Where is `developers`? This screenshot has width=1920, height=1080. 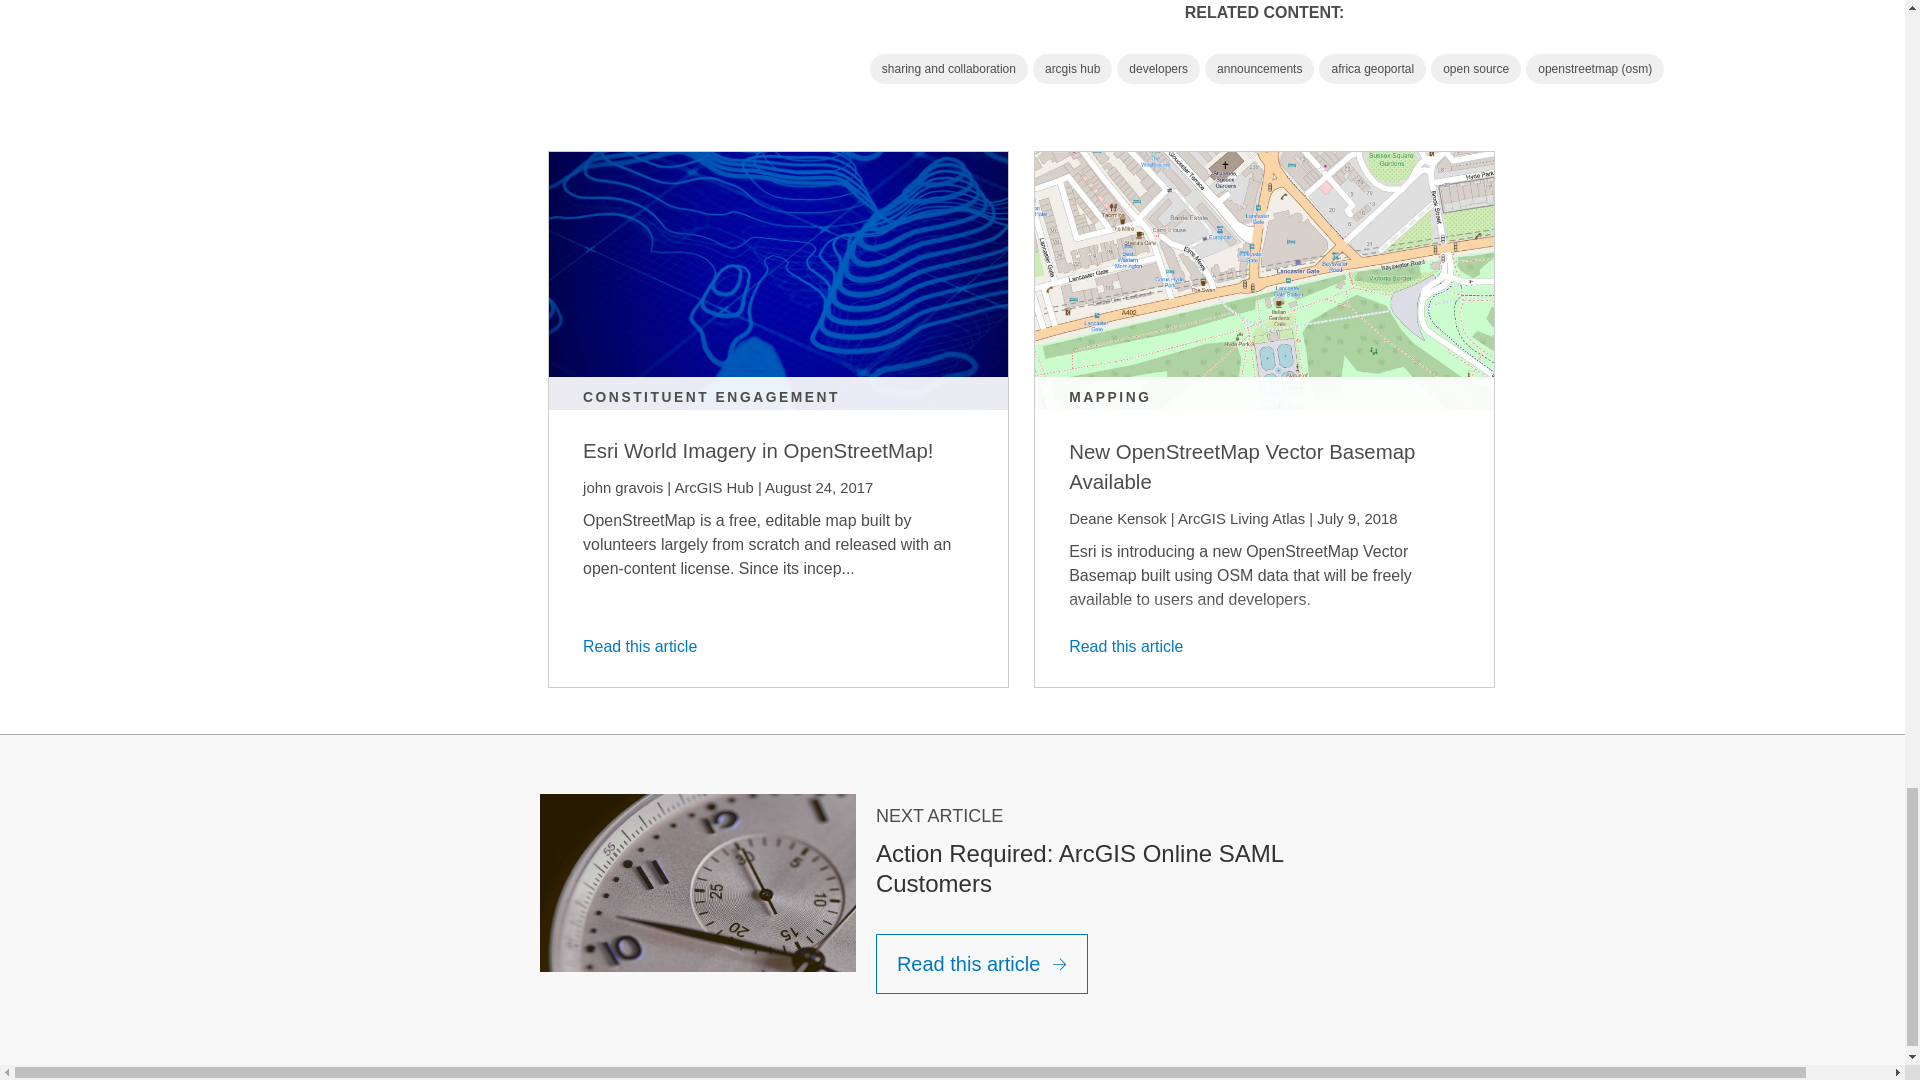
developers is located at coordinates (1158, 69).